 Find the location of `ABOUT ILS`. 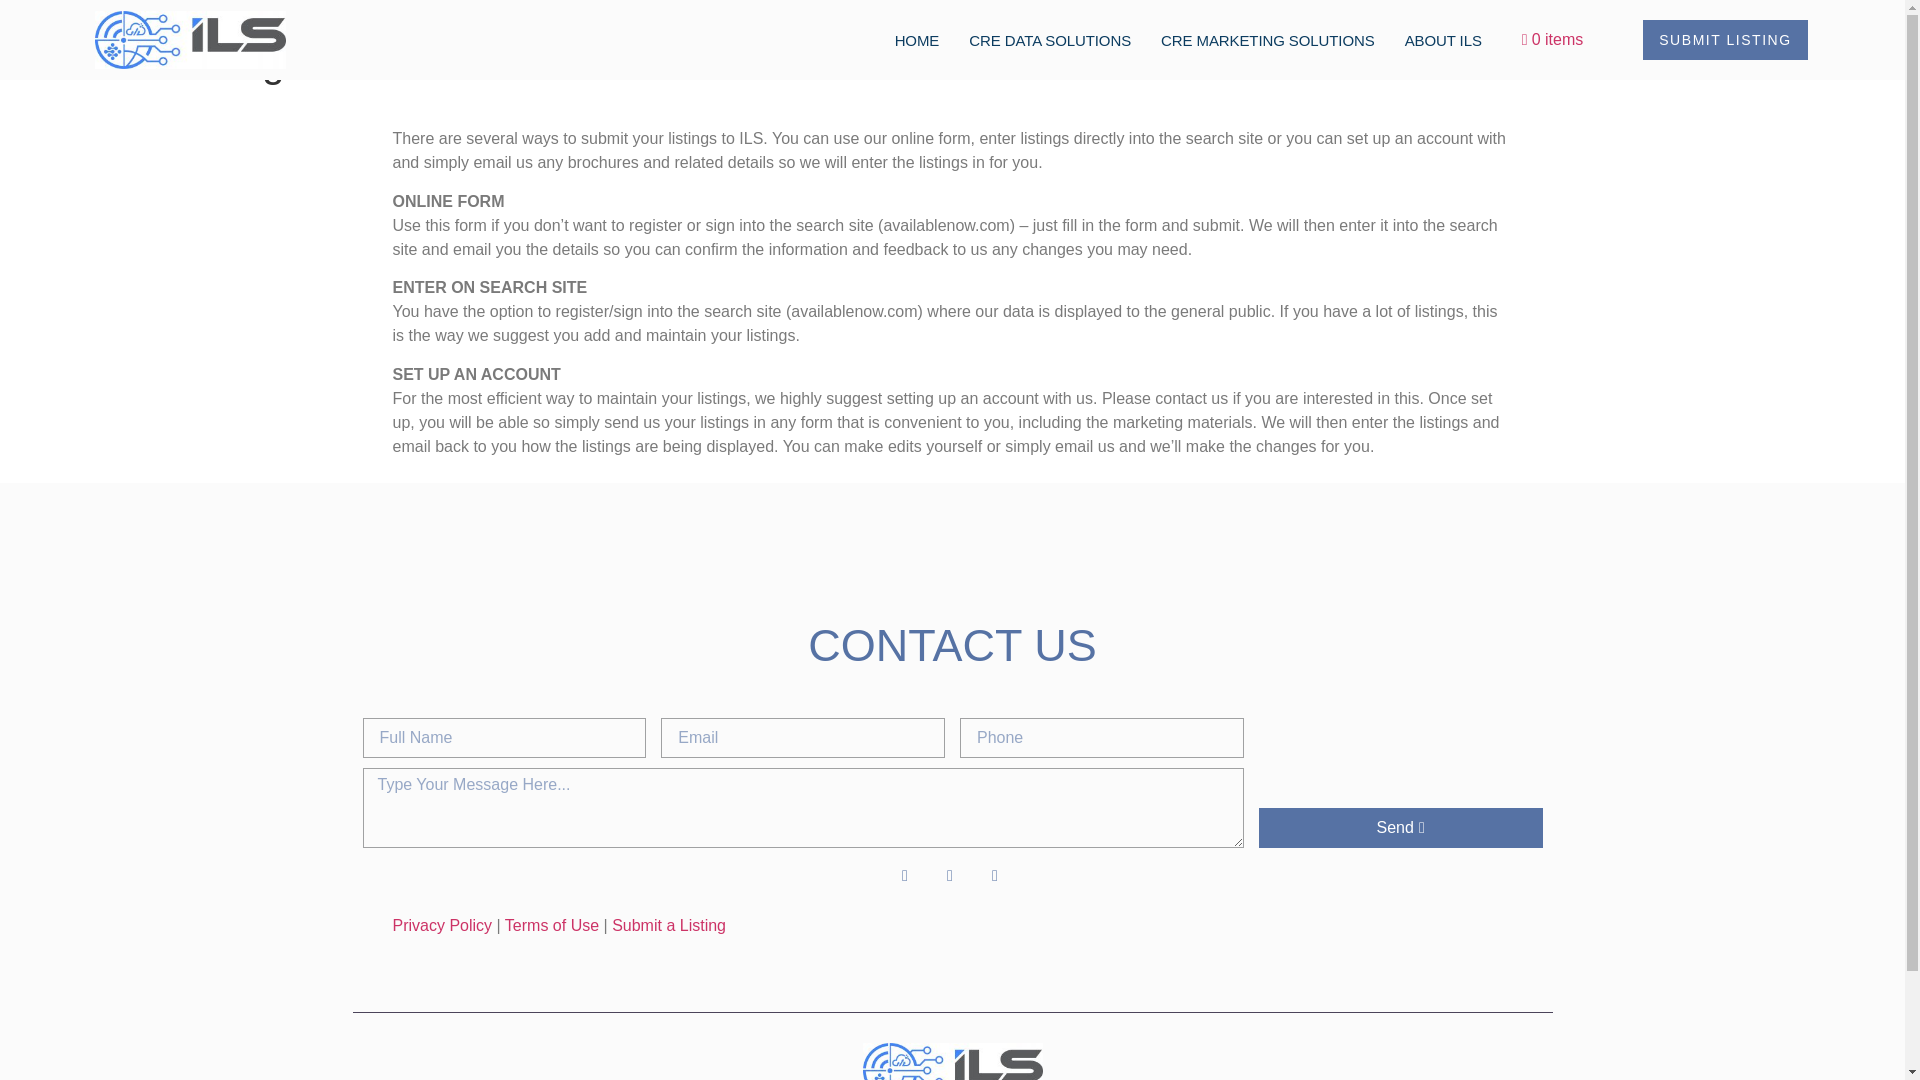

ABOUT ILS is located at coordinates (1443, 40).